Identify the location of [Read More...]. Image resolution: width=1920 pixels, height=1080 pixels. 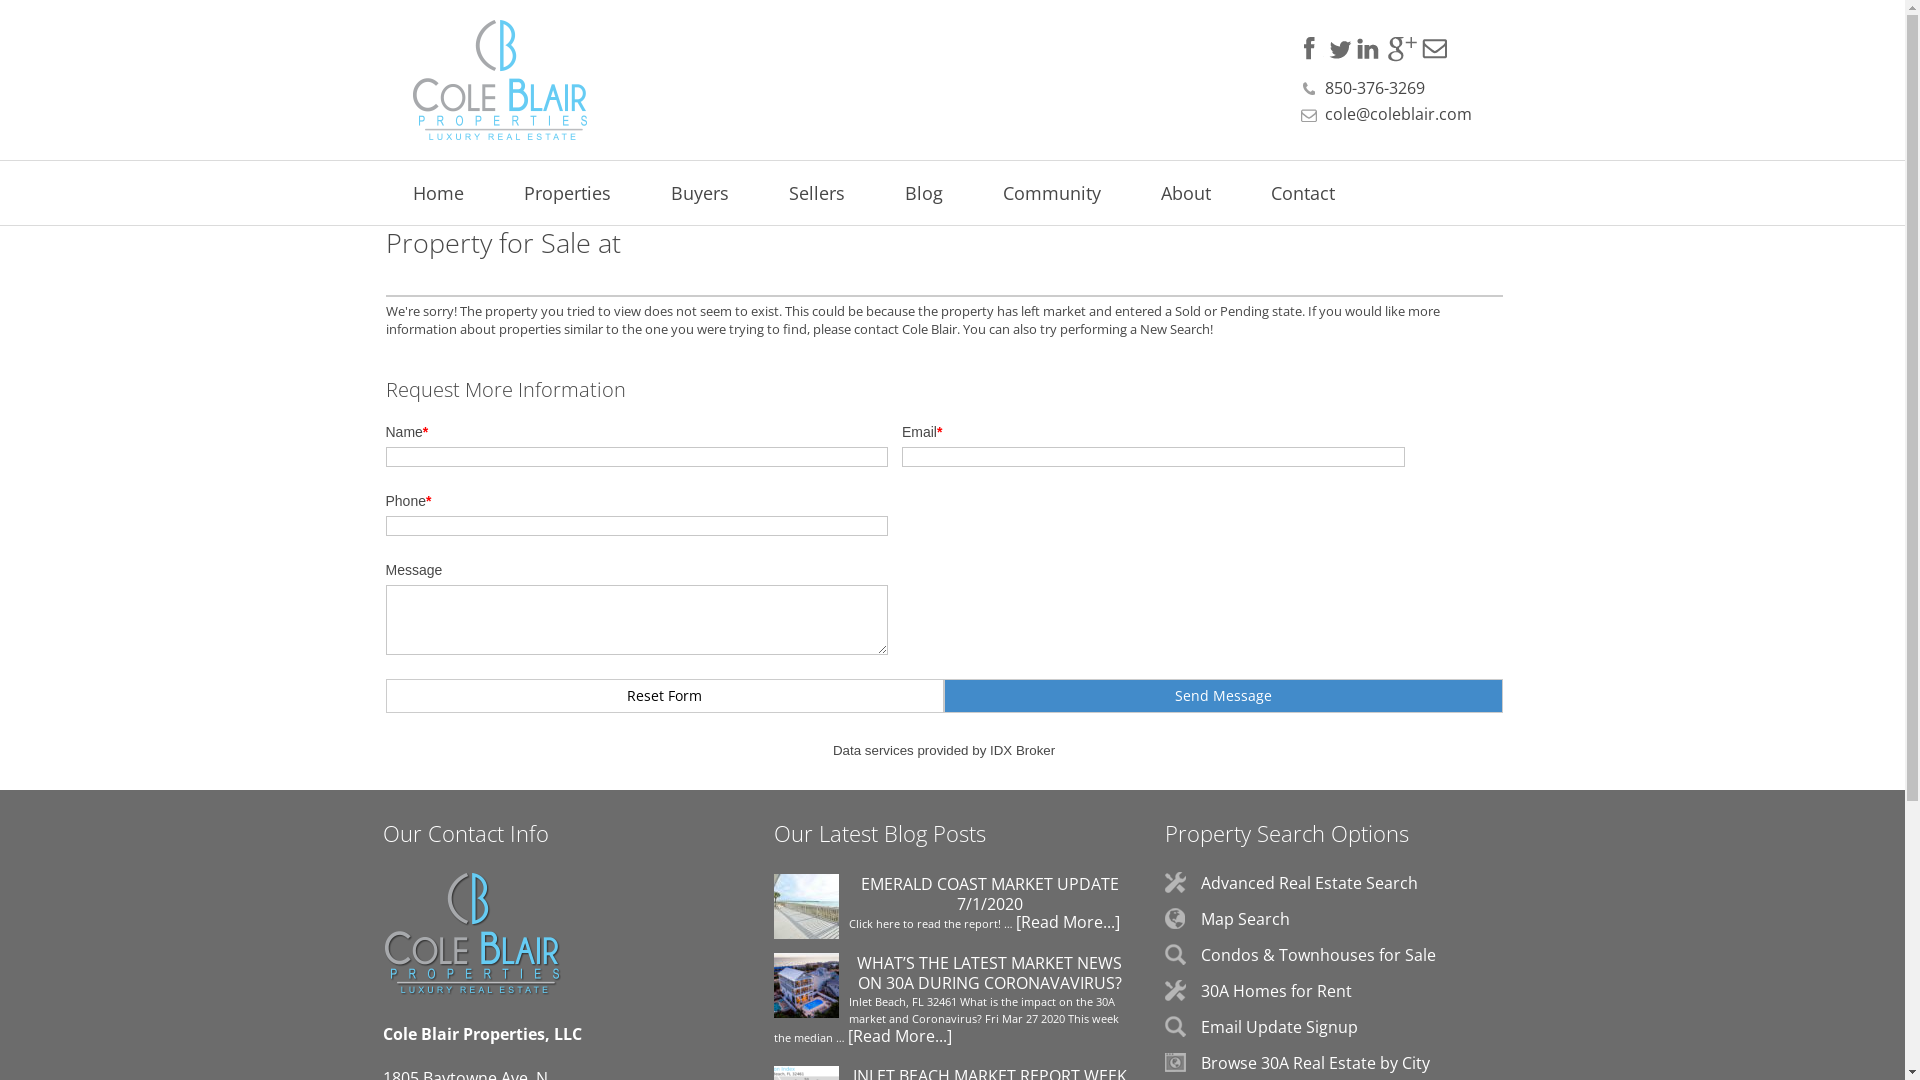
(900, 1036).